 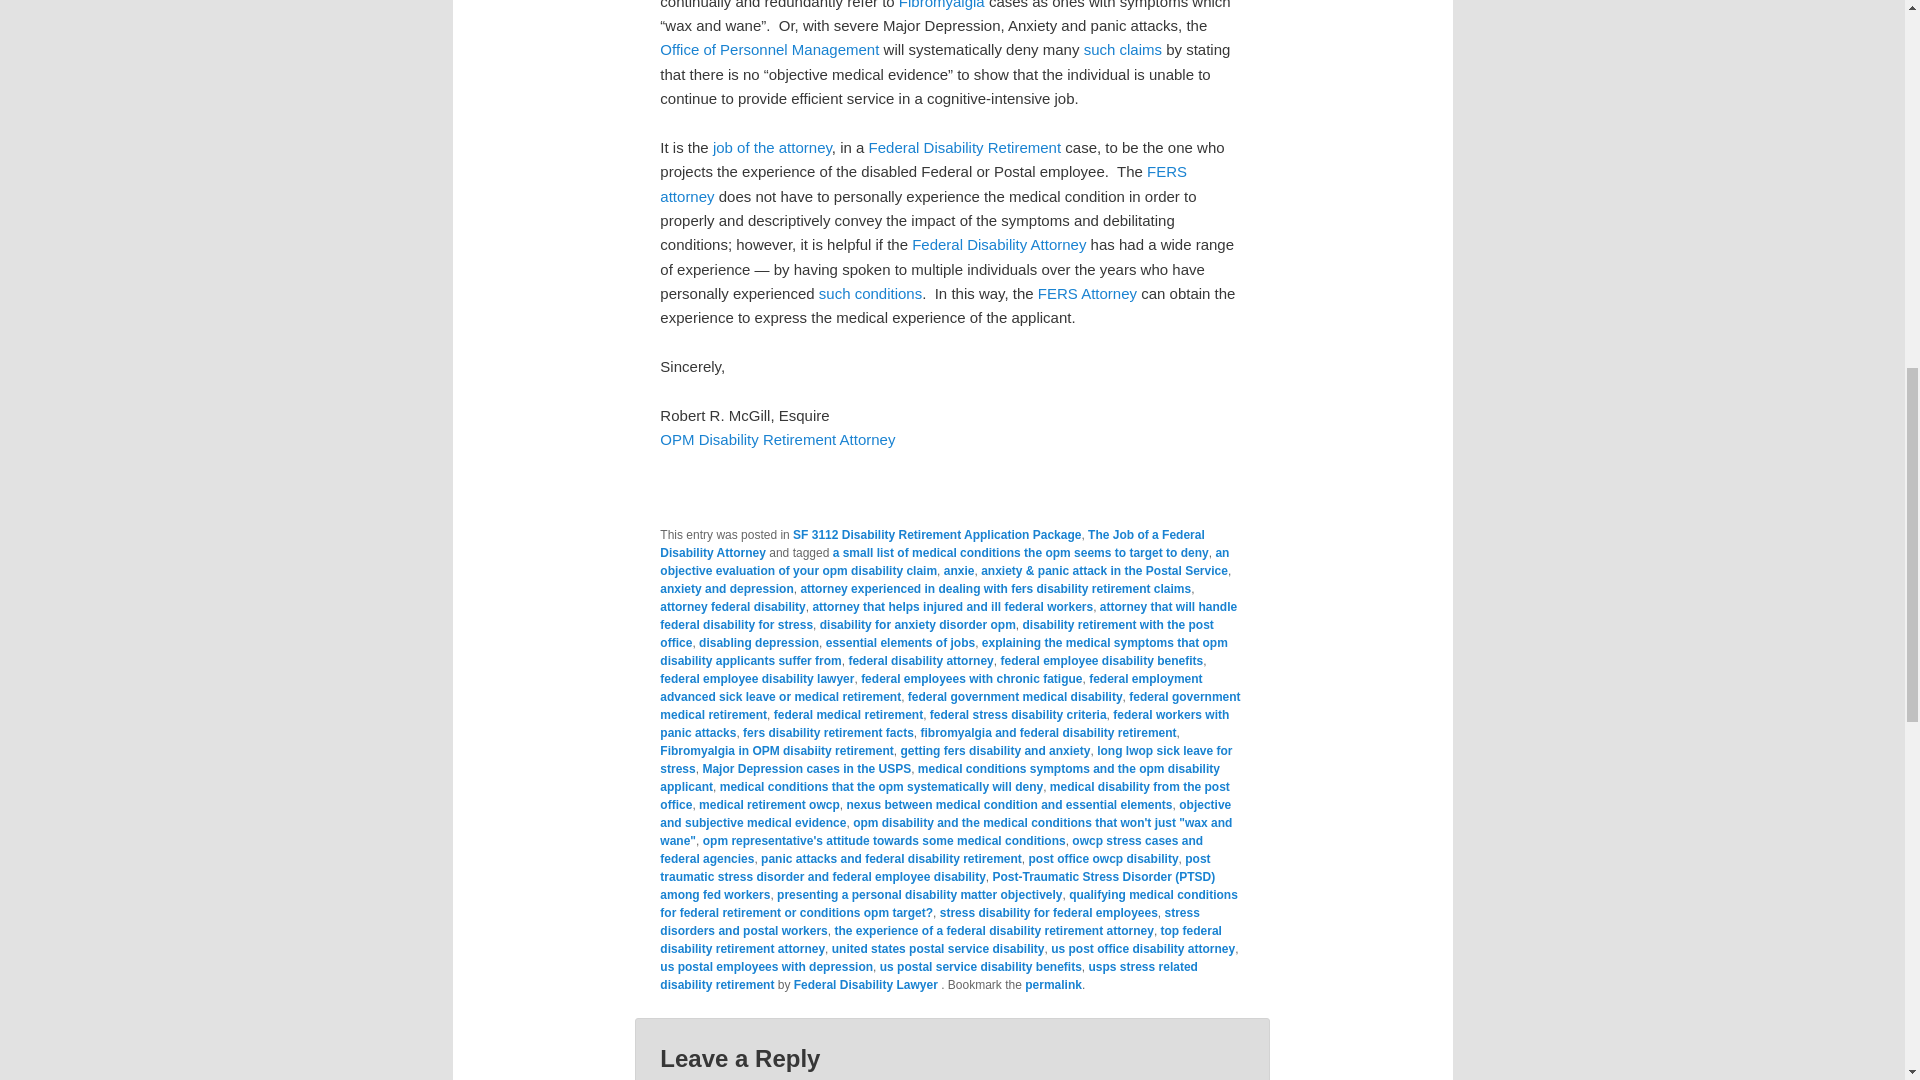 I want to click on anxie, so click(x=960, y=570).